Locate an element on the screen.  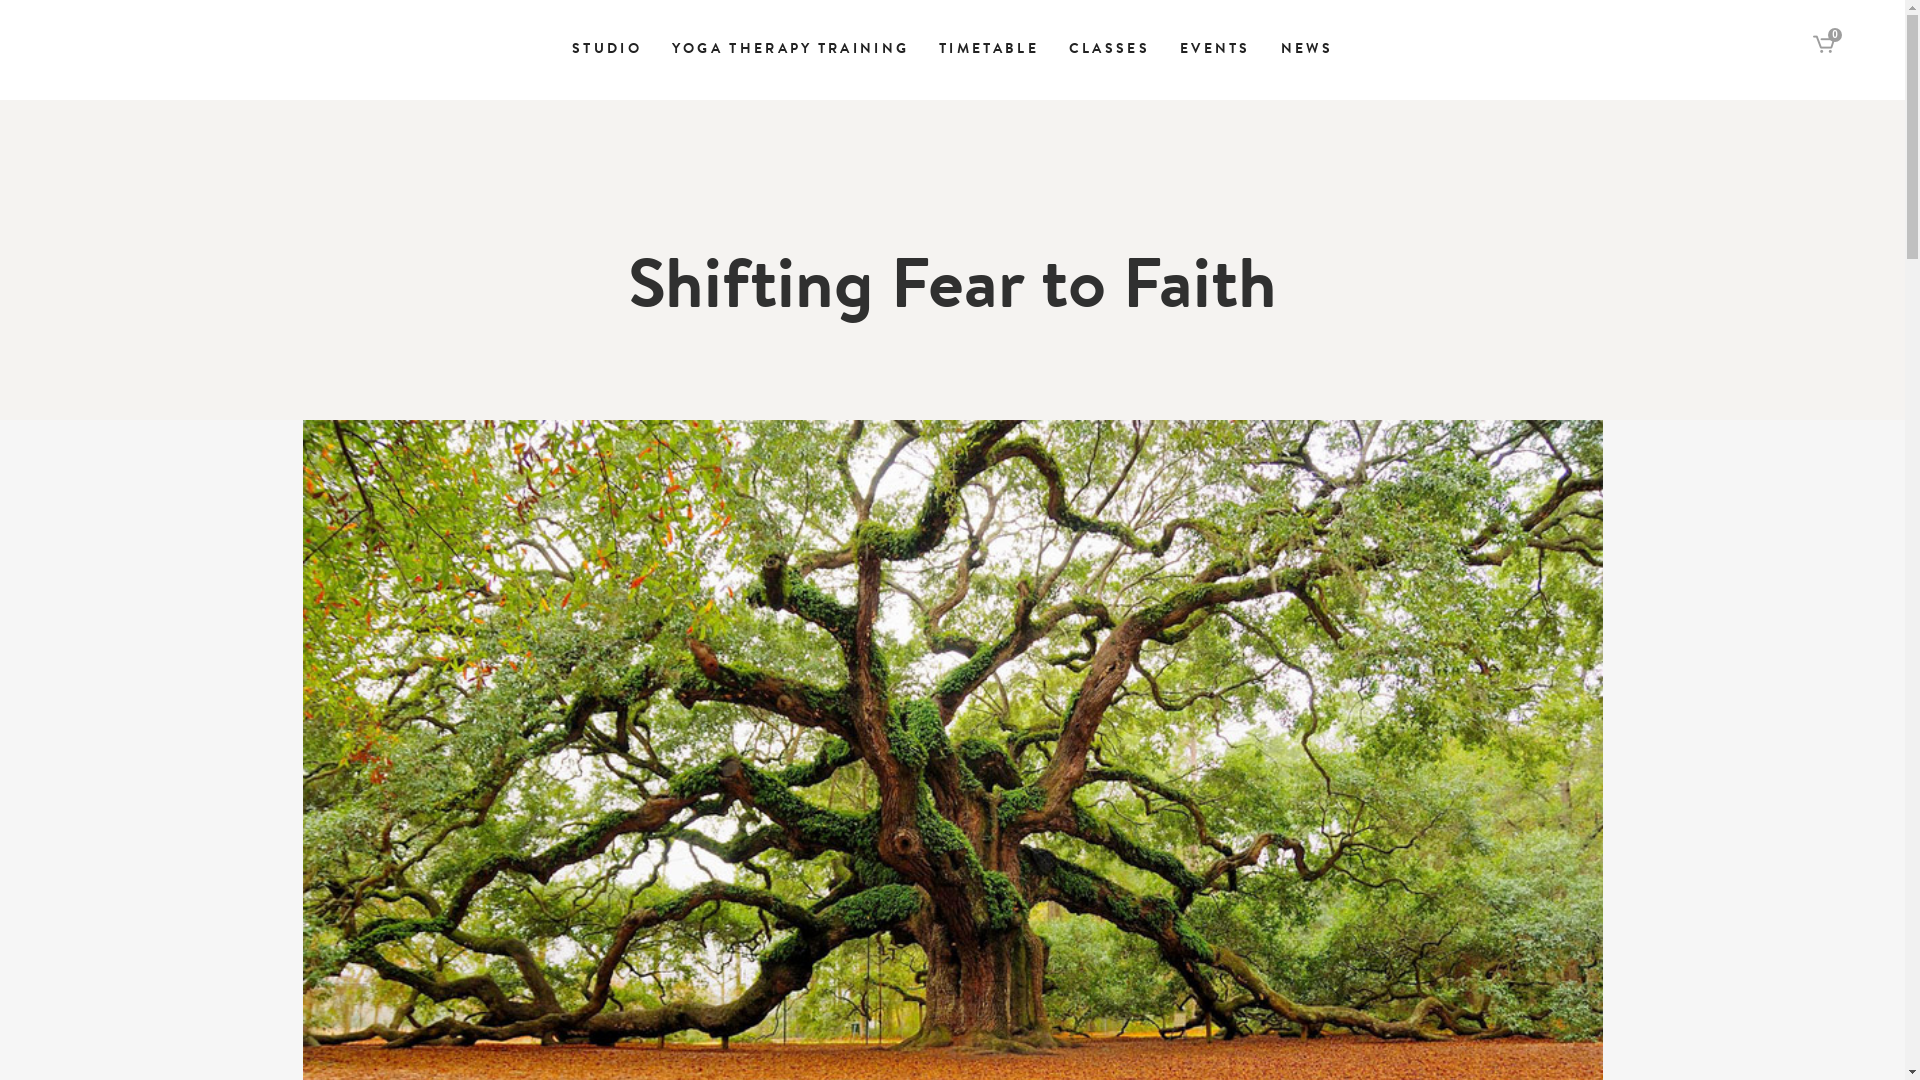
CLASSES is located at coordinates (1110, 50).